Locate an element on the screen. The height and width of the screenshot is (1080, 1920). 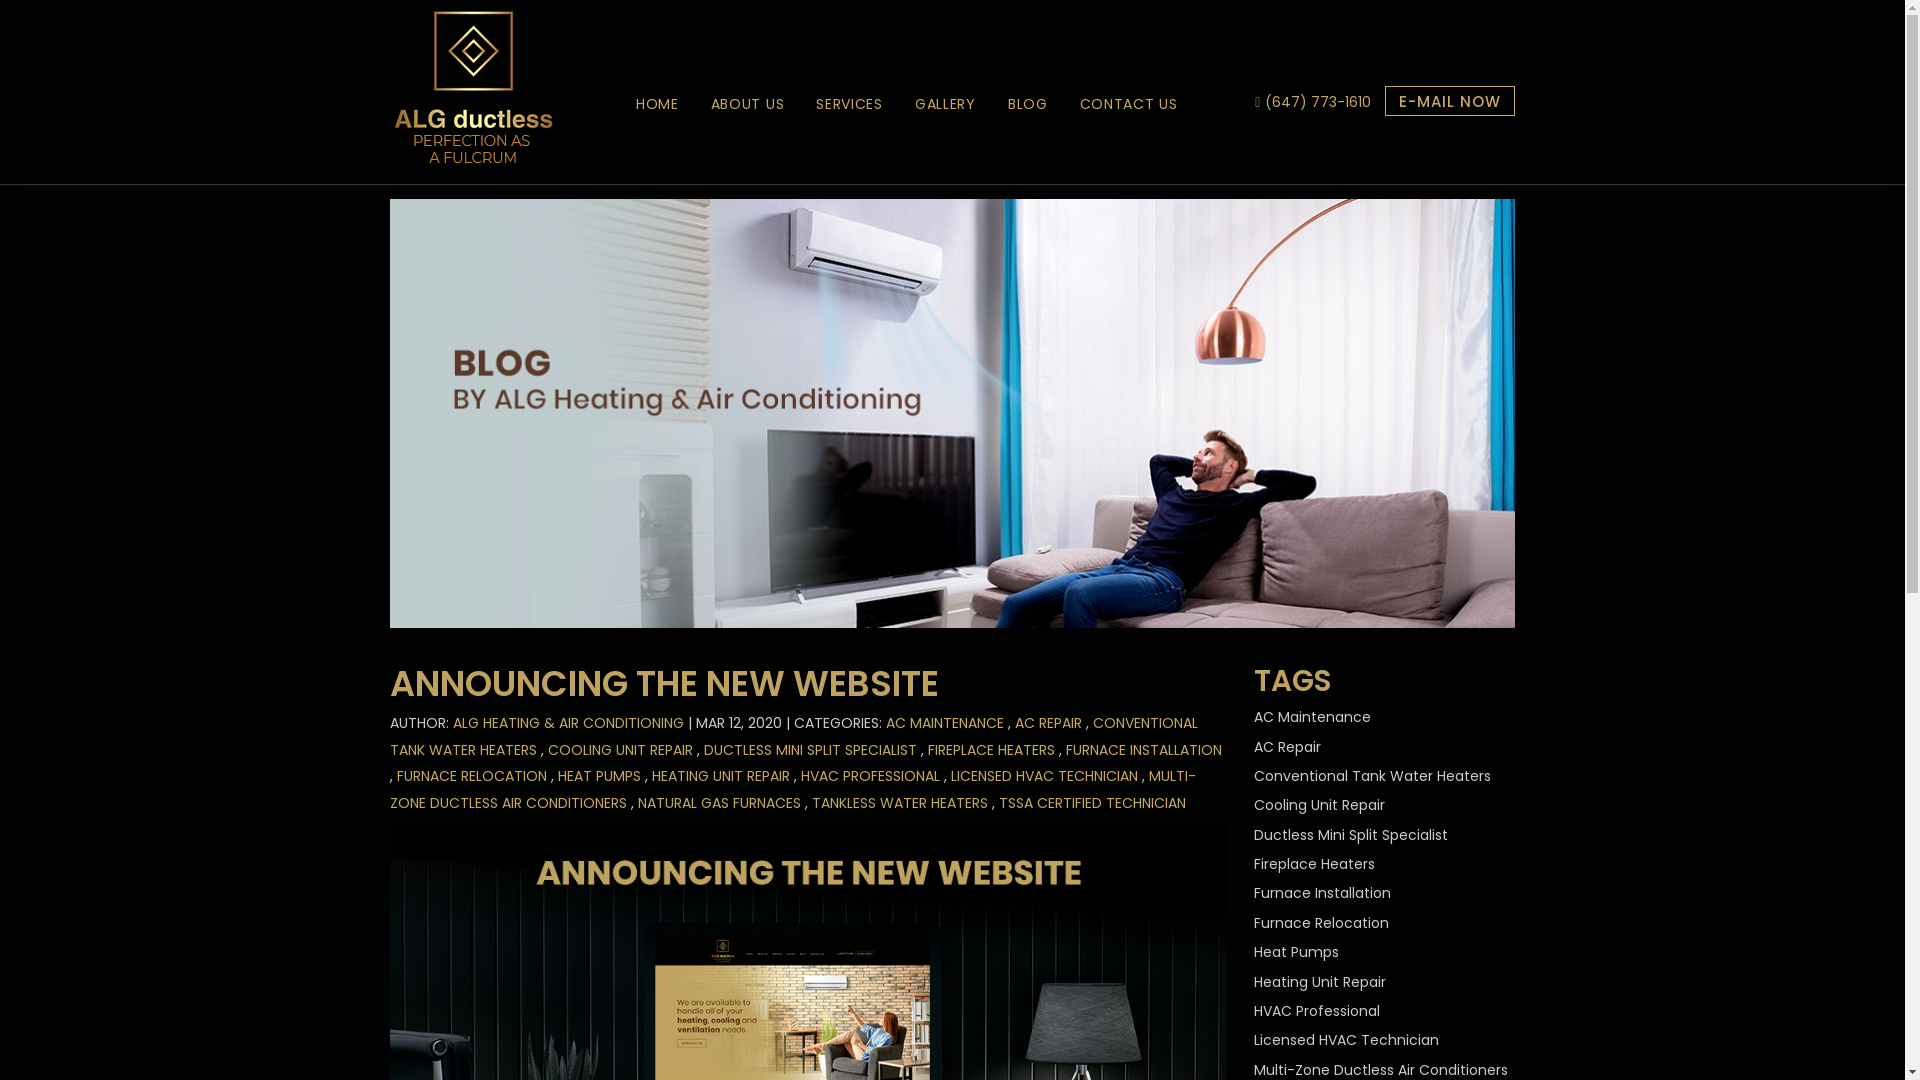
Heat Pumps is located at coordinates (1296, 952).